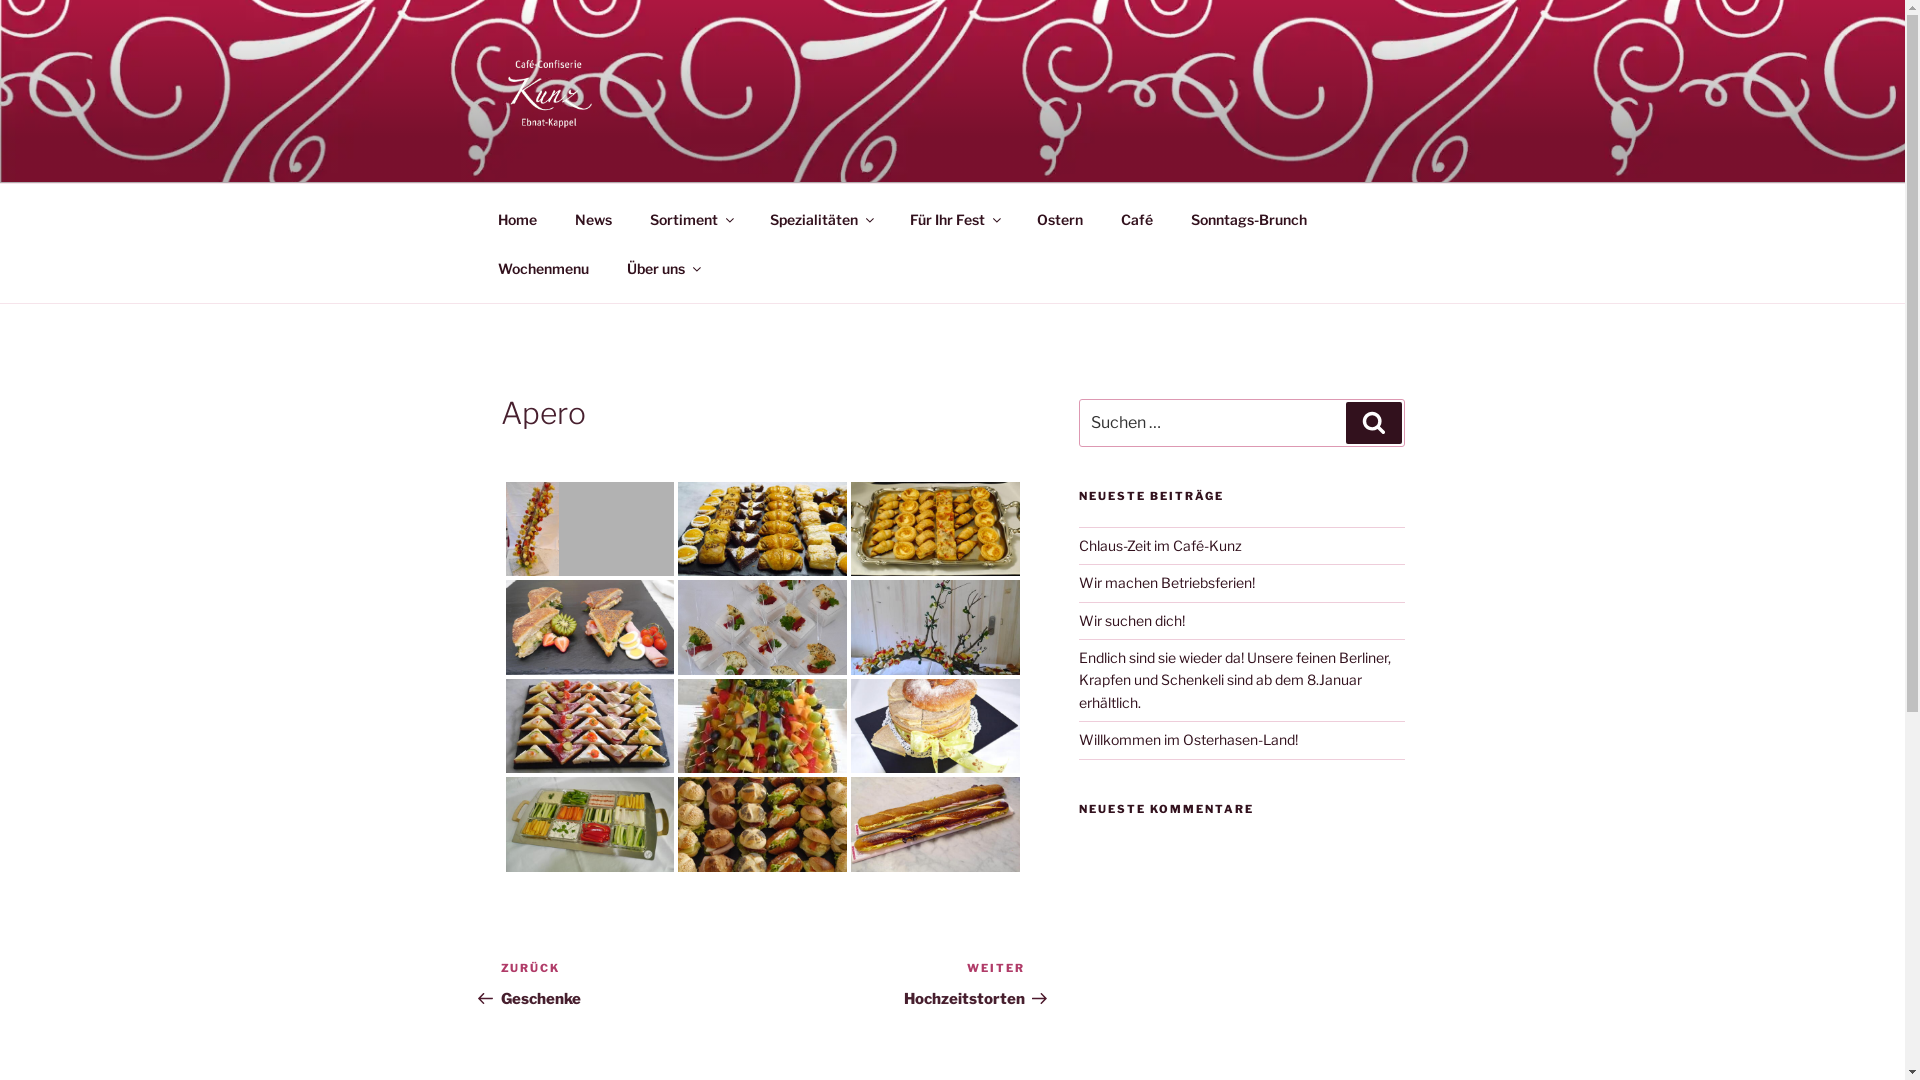  Describe the element at coordinates (1167, 582) in the screenshot. I see `Wir machen Betriebsferien!` at that location.